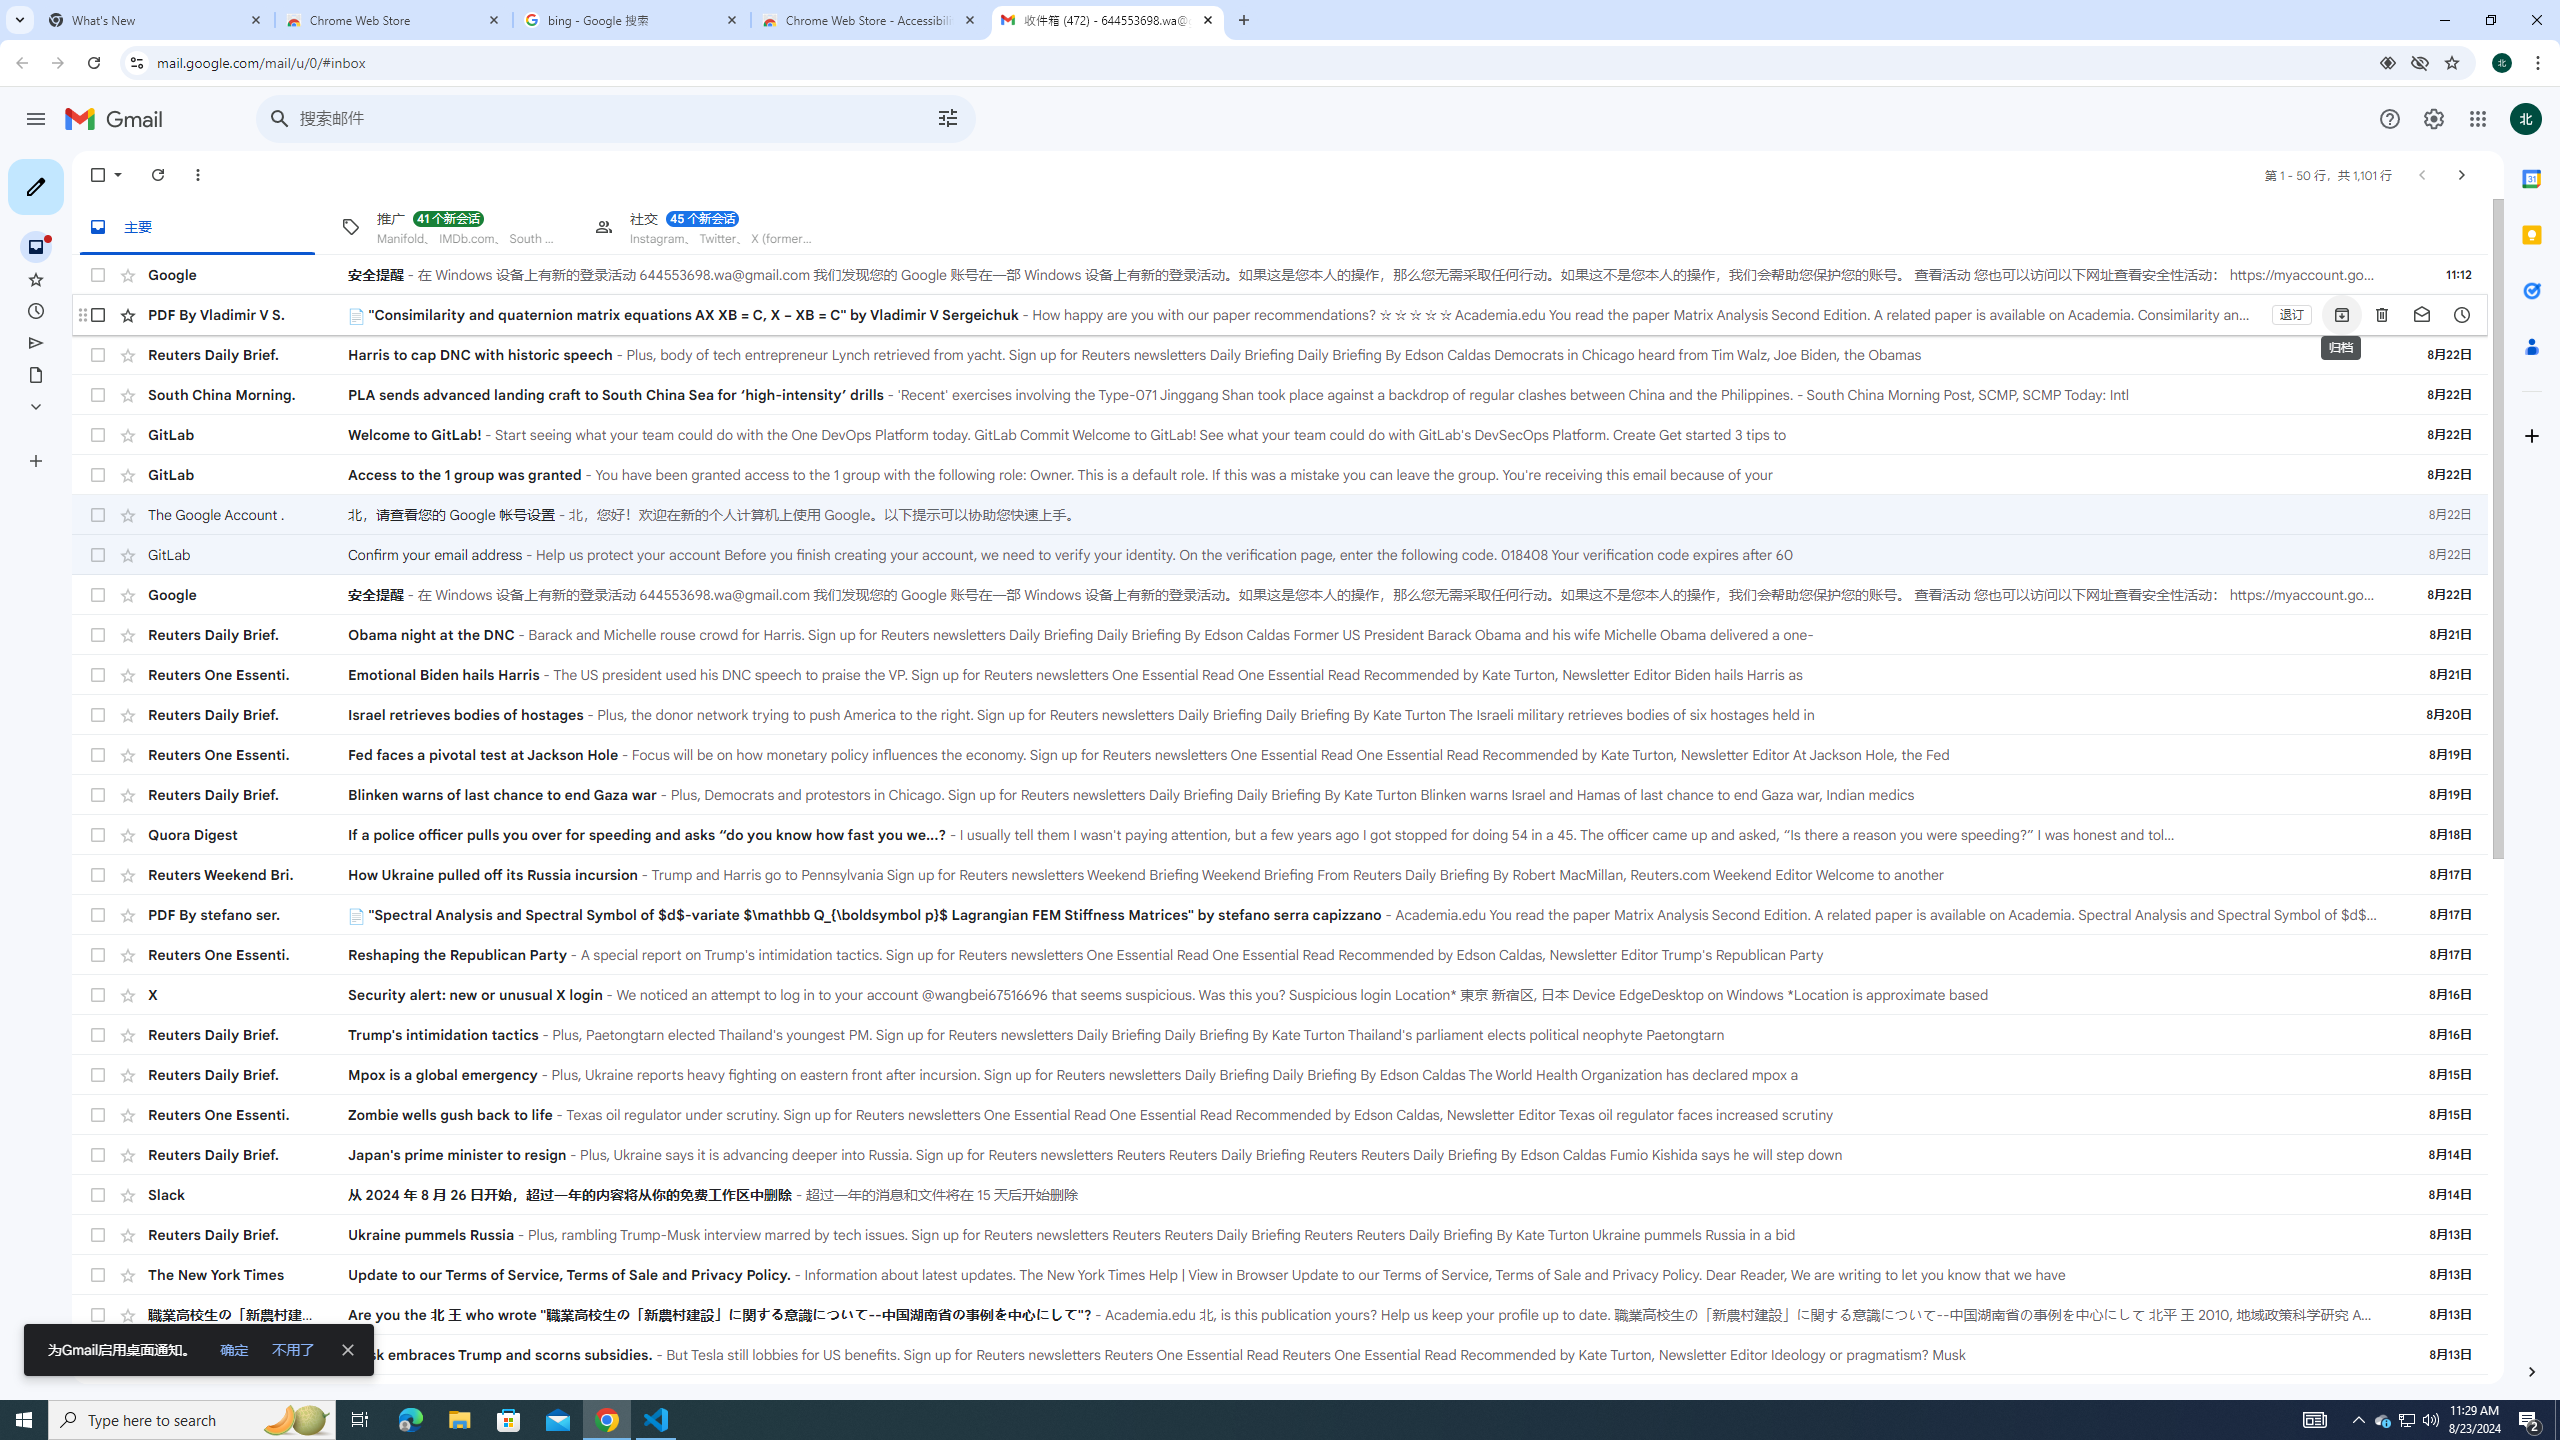  I want to click on Chrome Web Store, so click(394, 20).